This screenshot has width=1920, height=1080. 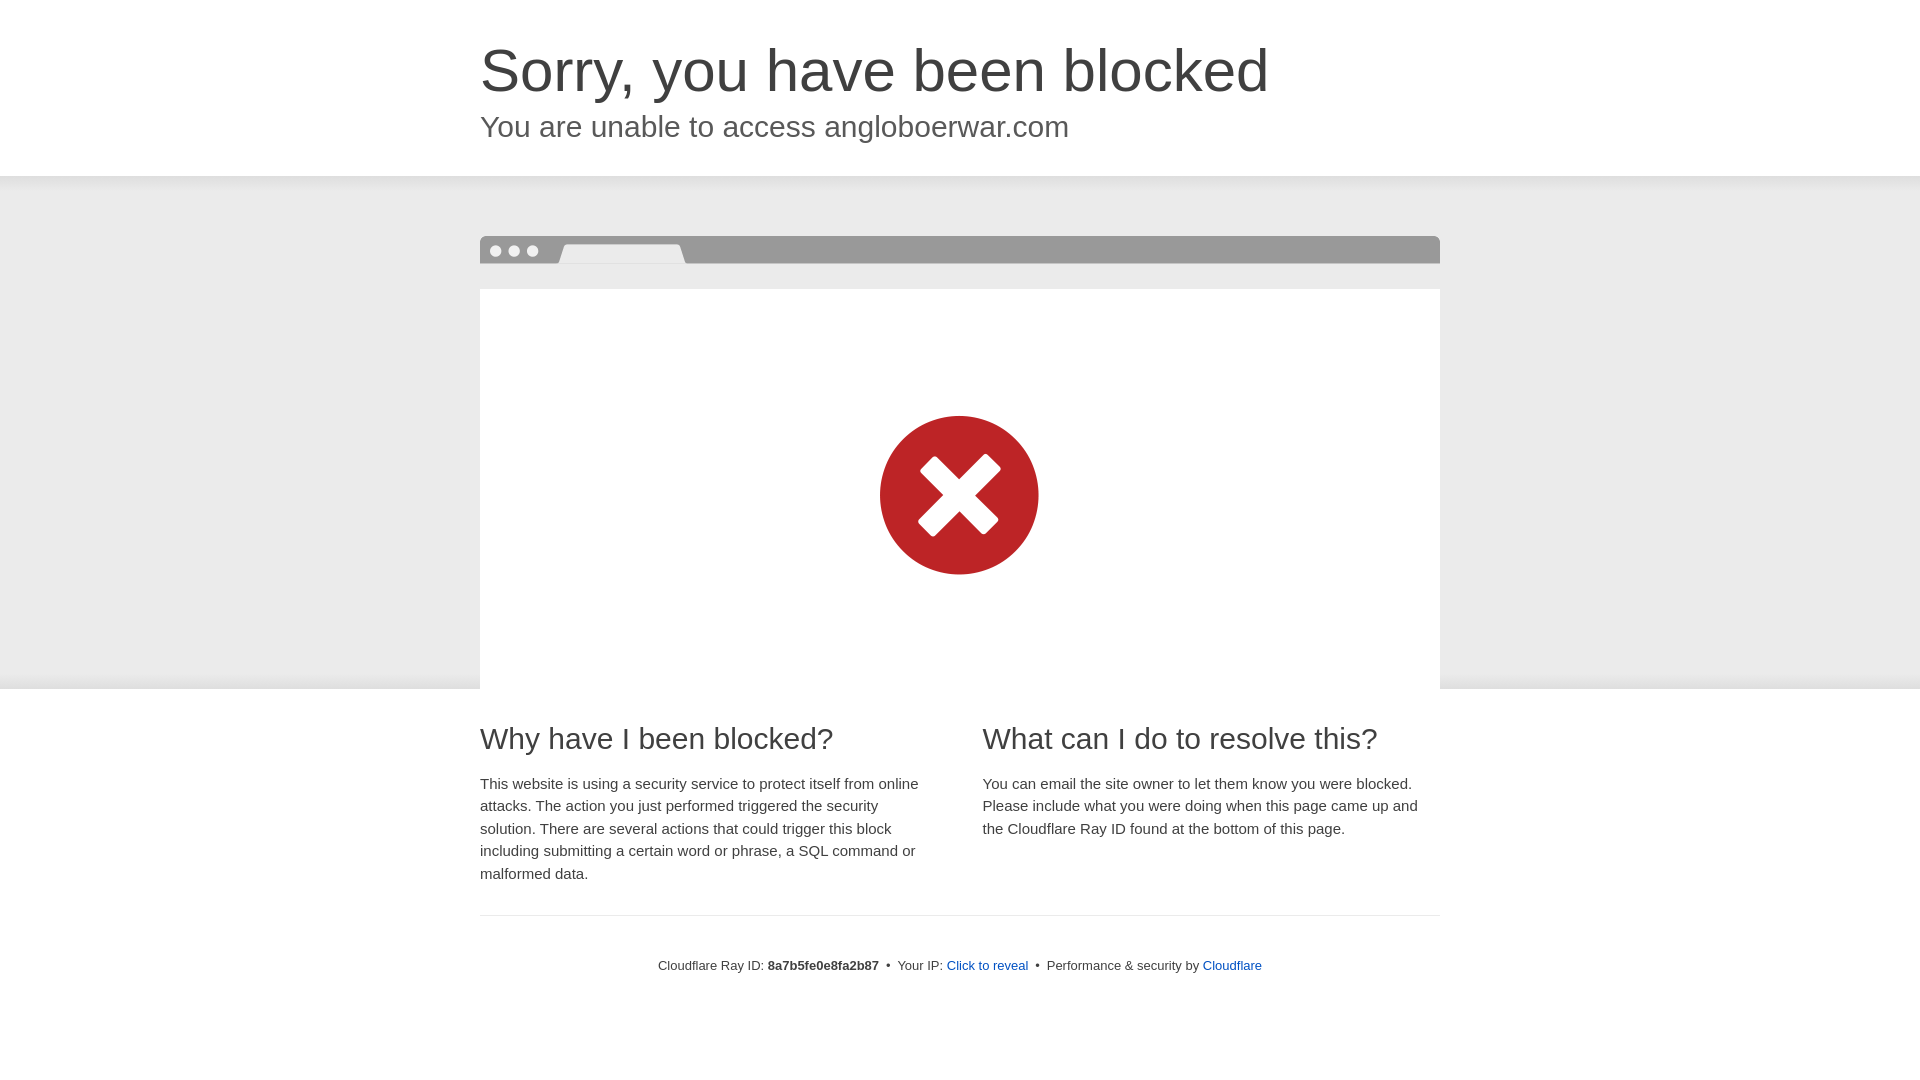 I want to click on Click to reveal, so click(x=988, y=966).